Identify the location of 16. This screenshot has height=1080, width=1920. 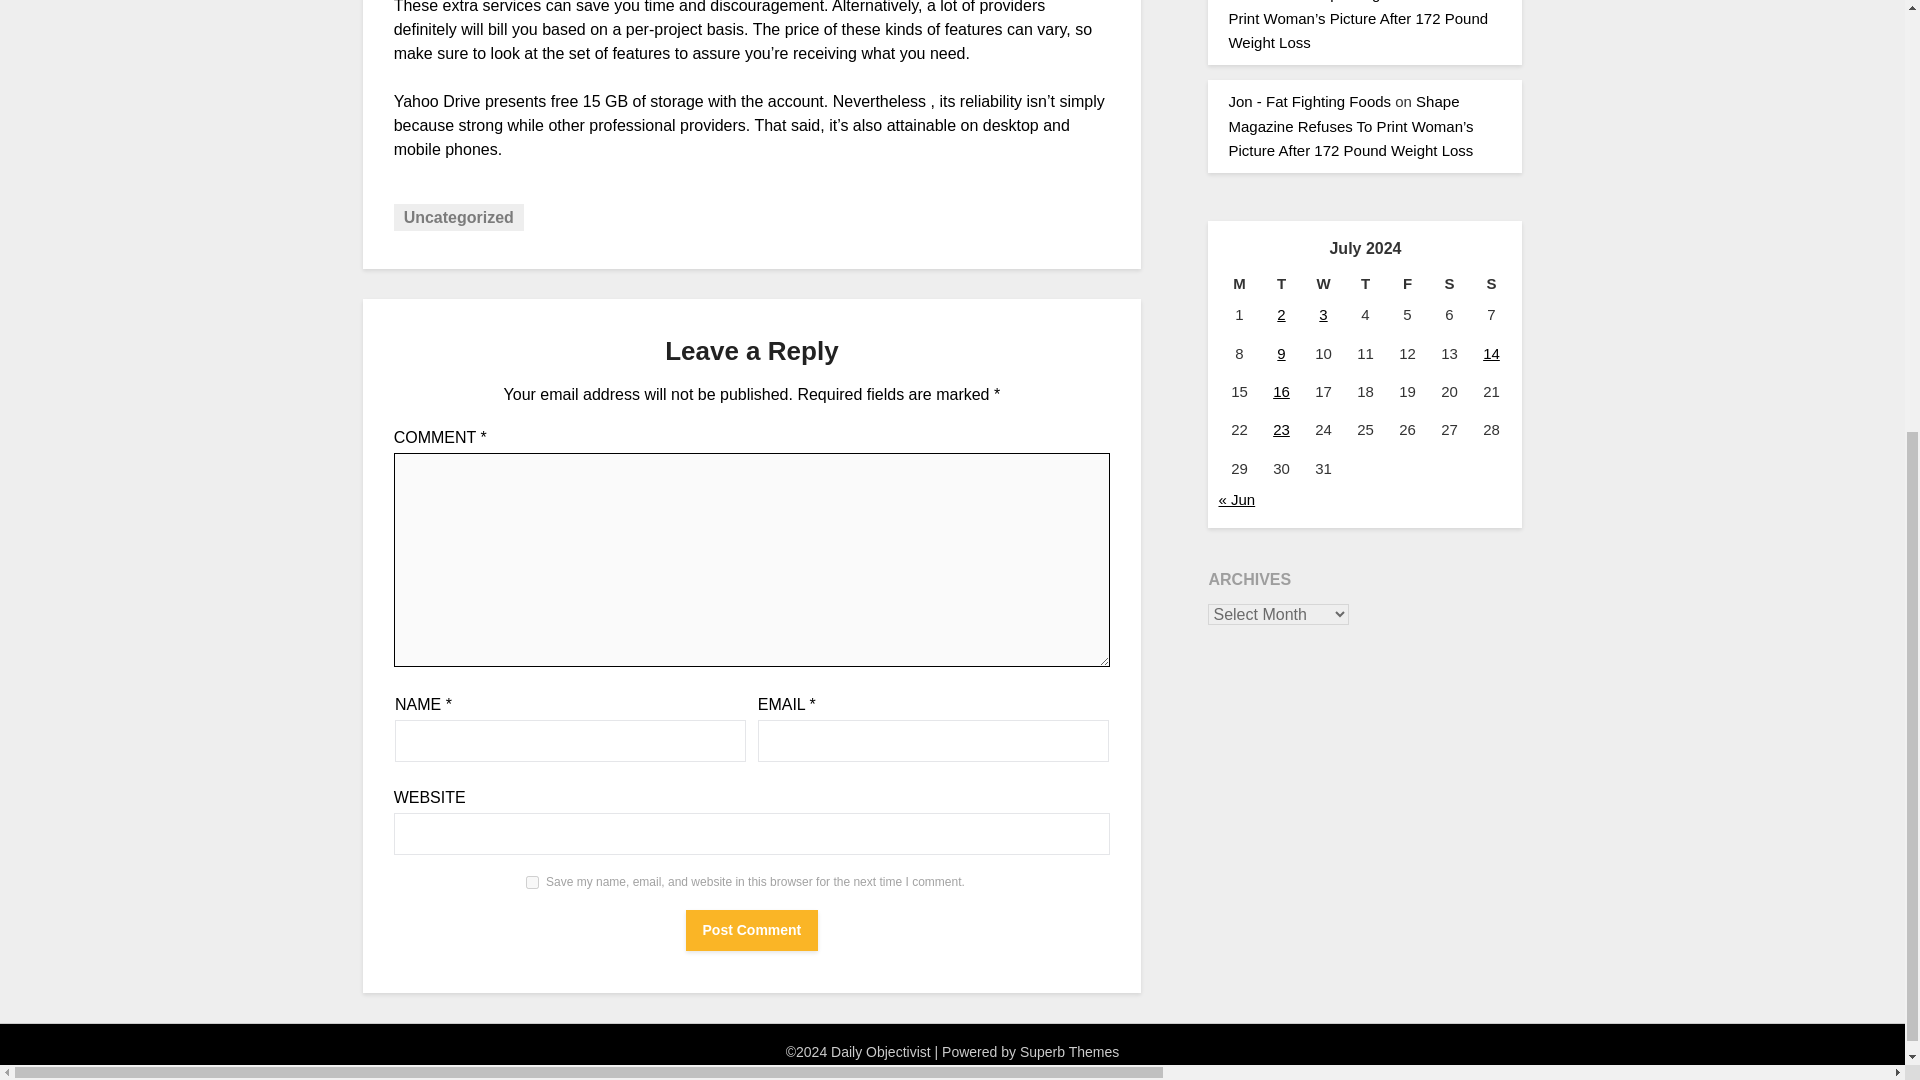
(1281, 391).